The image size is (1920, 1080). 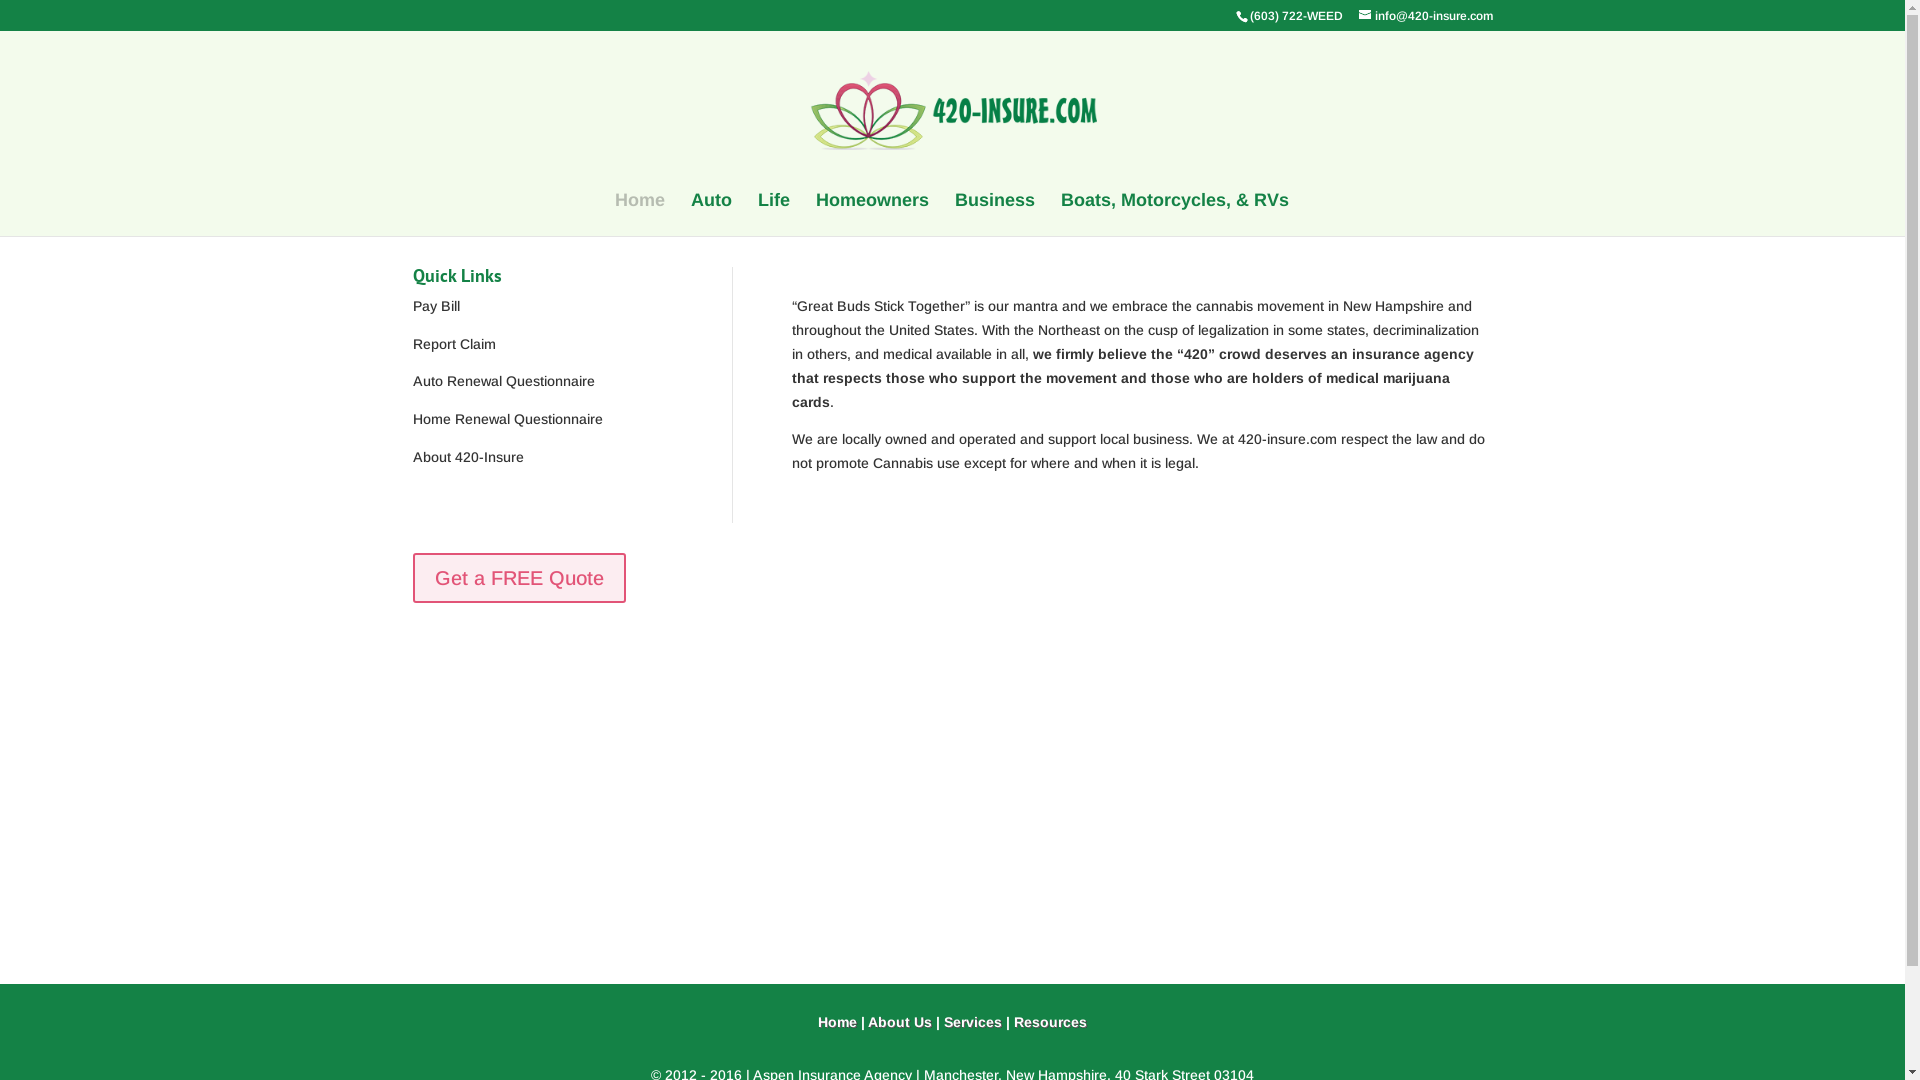 I want to click on Life, so click(x=774, y=214).